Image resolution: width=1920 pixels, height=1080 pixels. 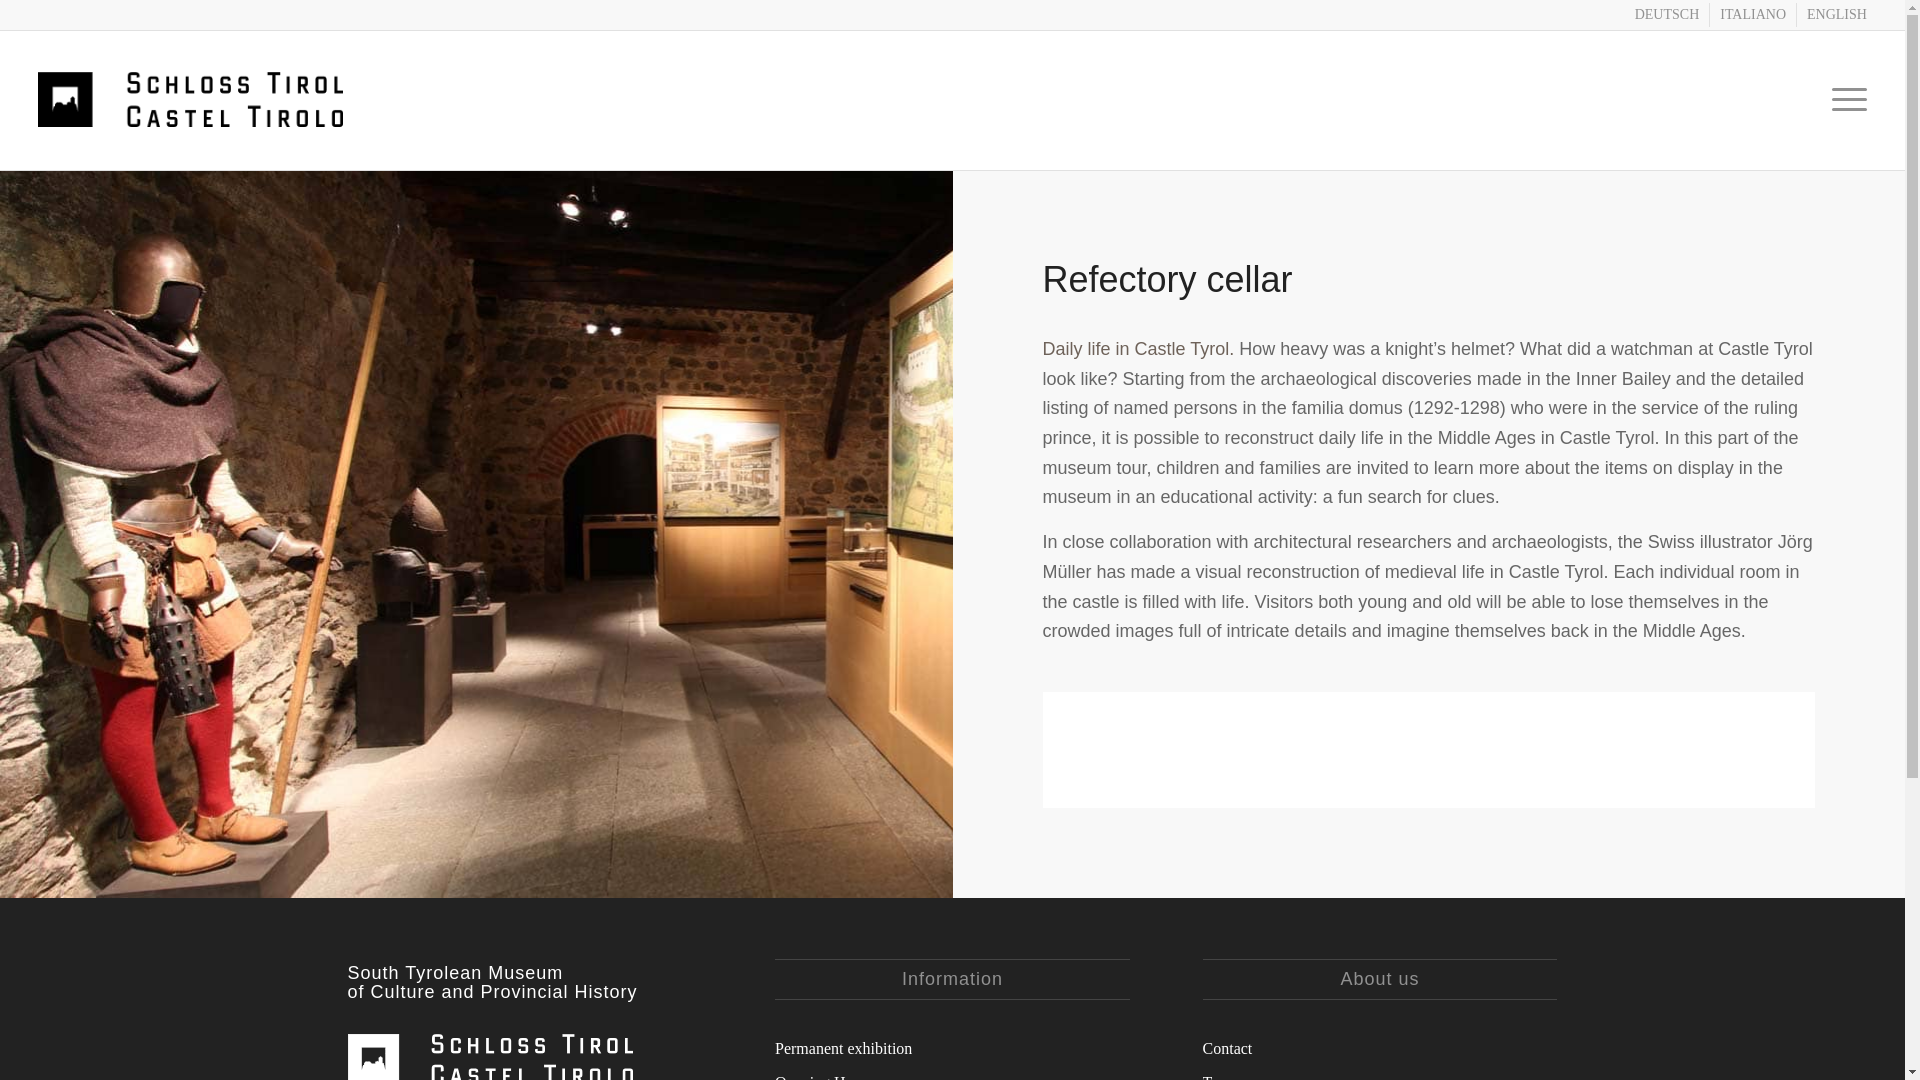 I want to click on Deutsch, so click(x=1667, y=15).